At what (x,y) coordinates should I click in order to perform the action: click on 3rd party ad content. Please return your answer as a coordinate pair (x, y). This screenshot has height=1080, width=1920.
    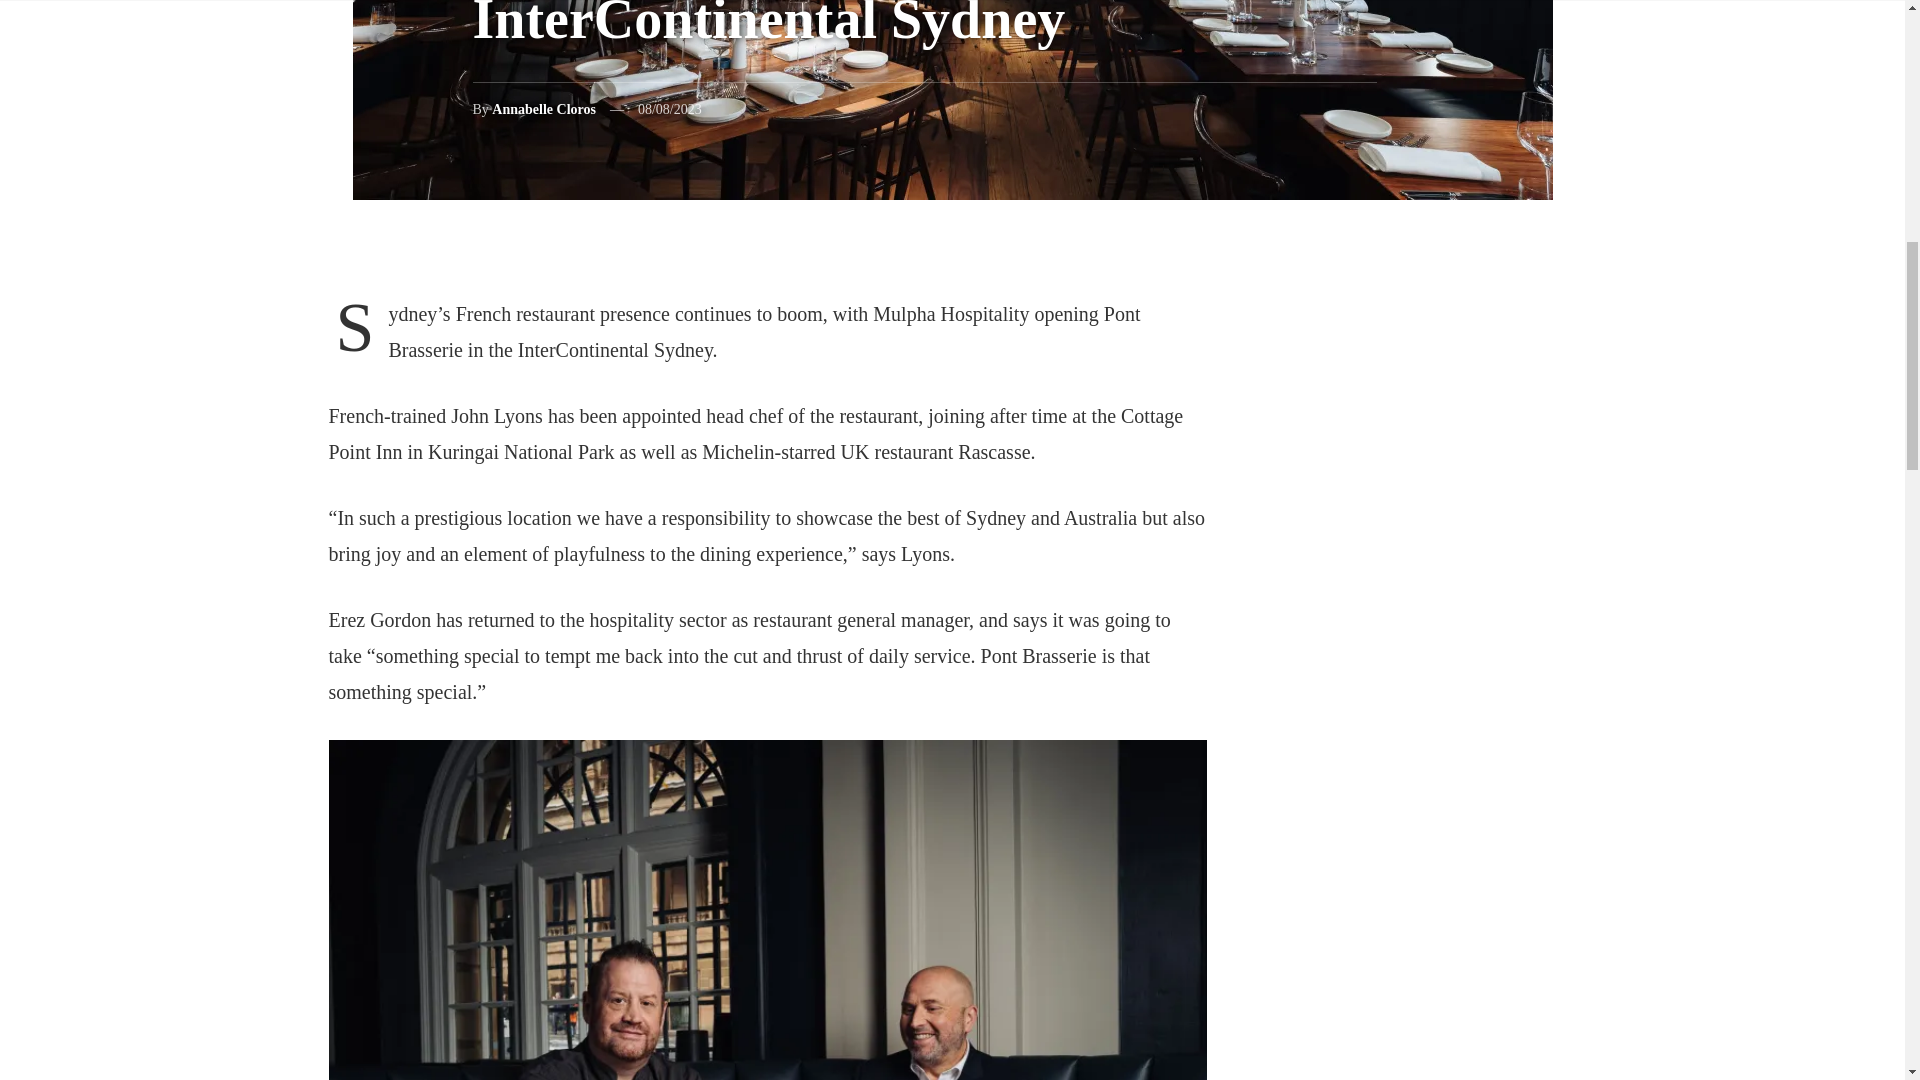
    Looking at the image, I should click on (1451, 1012).